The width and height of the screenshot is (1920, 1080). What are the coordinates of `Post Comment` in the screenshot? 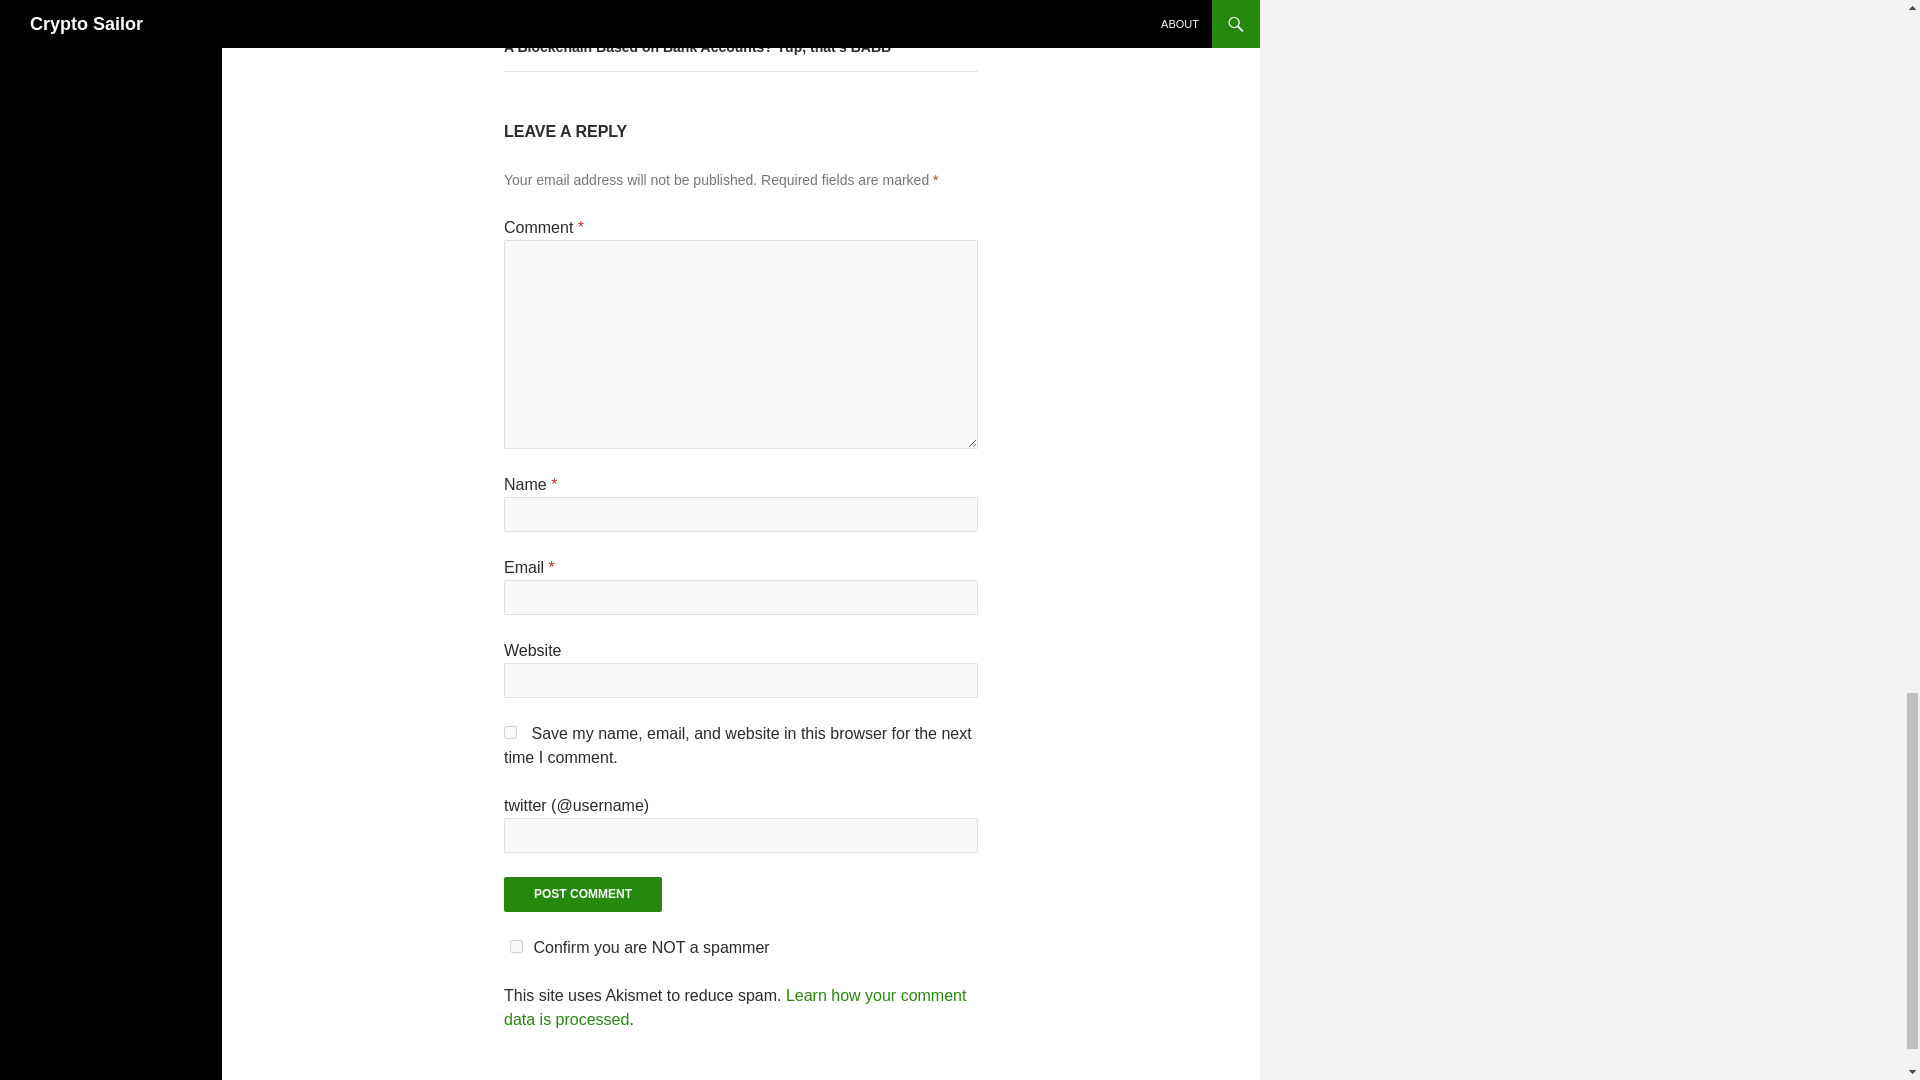 It's located at (582, 894).